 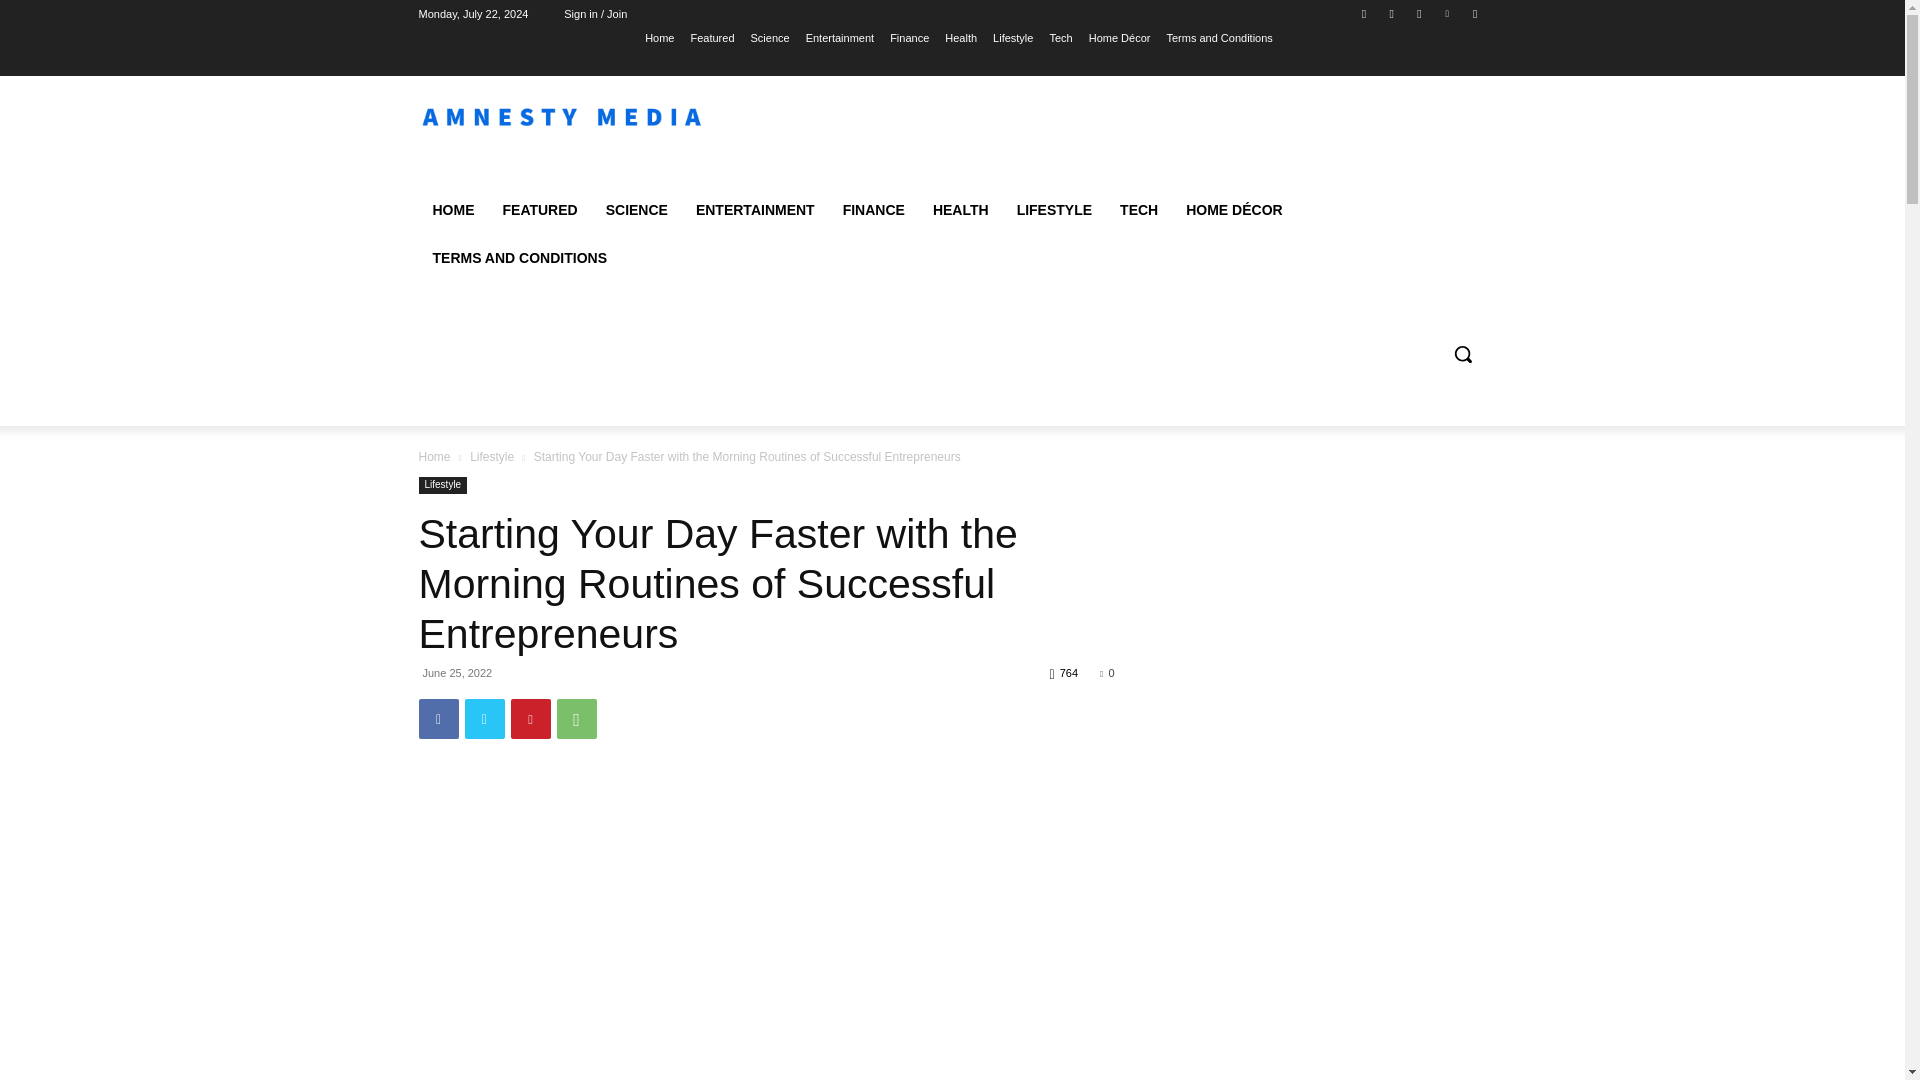 What do you see at coordinates (492, 457) in the screenshot?
I see `View all posts in Lifestyle` at bounding box center [492, 457].